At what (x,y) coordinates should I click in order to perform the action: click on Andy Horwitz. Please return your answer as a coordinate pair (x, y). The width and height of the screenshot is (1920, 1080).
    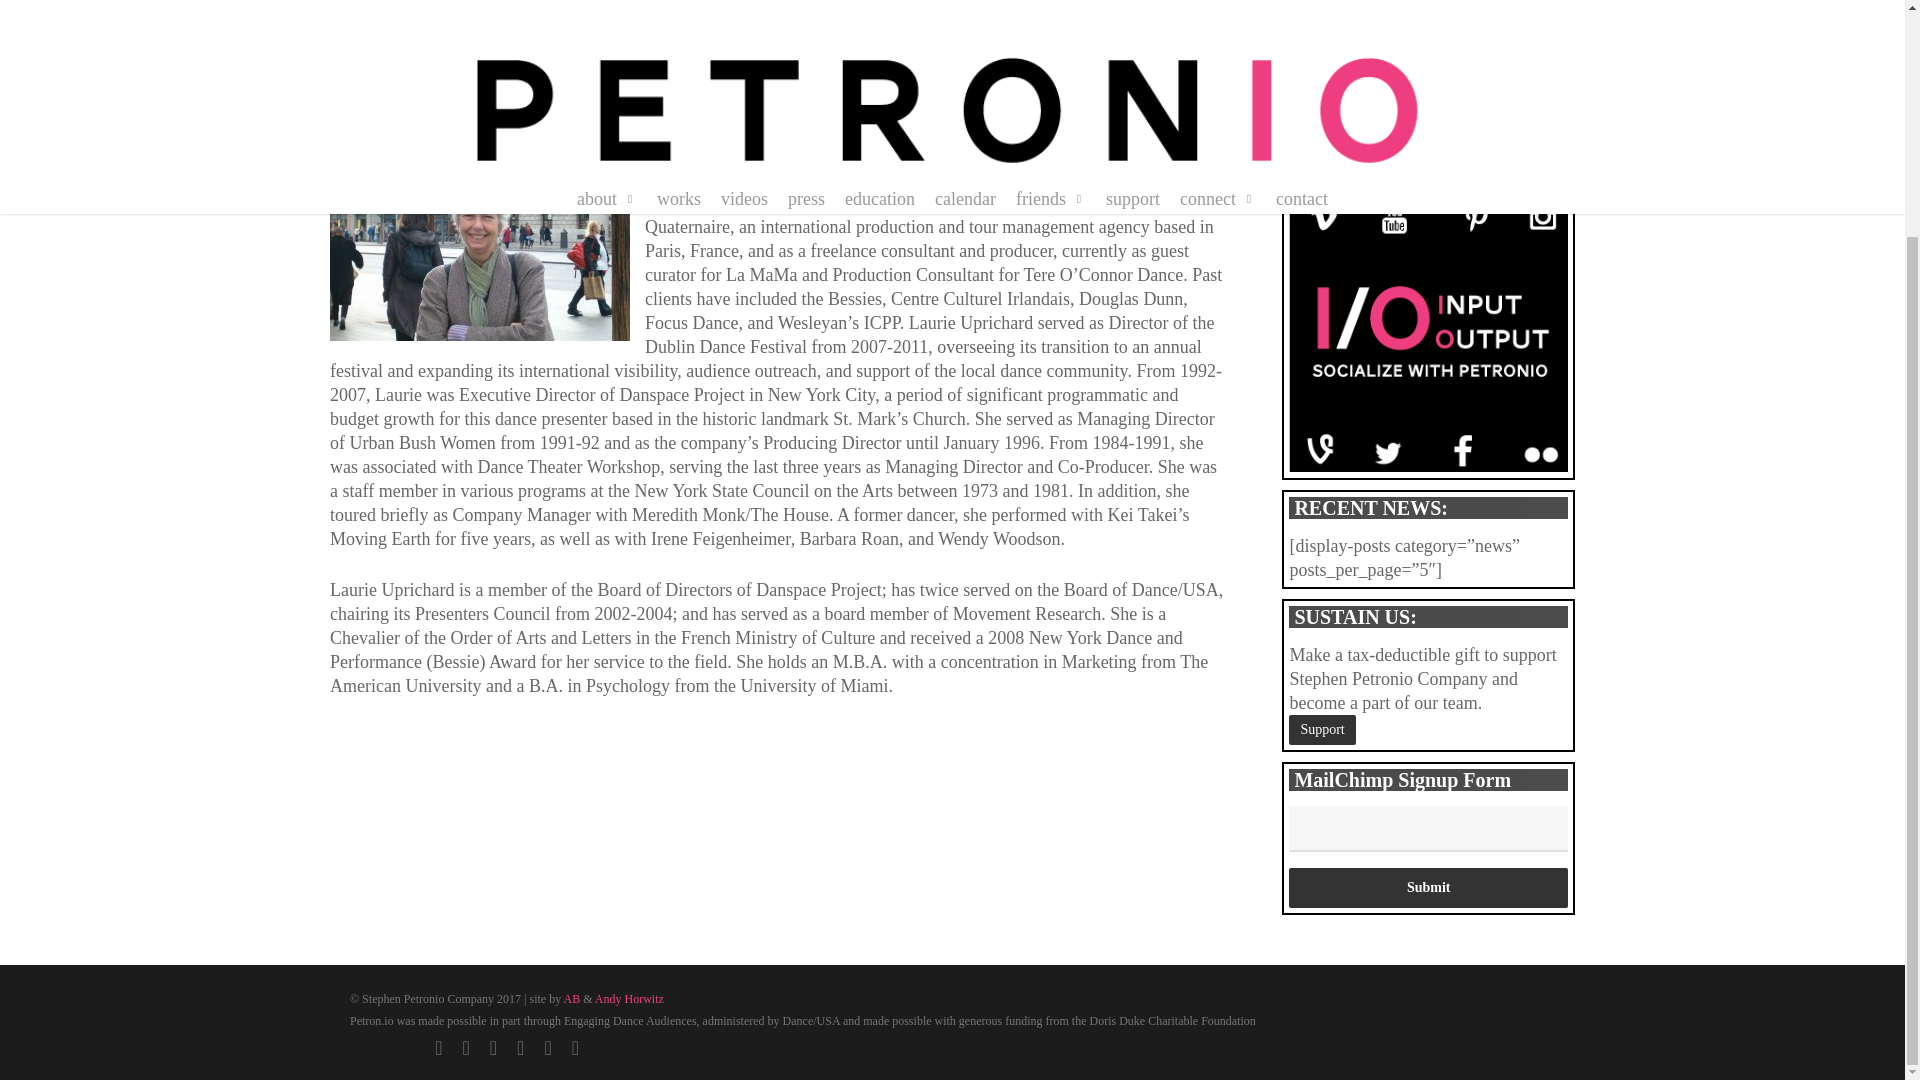
    Looking at the image, I should click on (630, 998).